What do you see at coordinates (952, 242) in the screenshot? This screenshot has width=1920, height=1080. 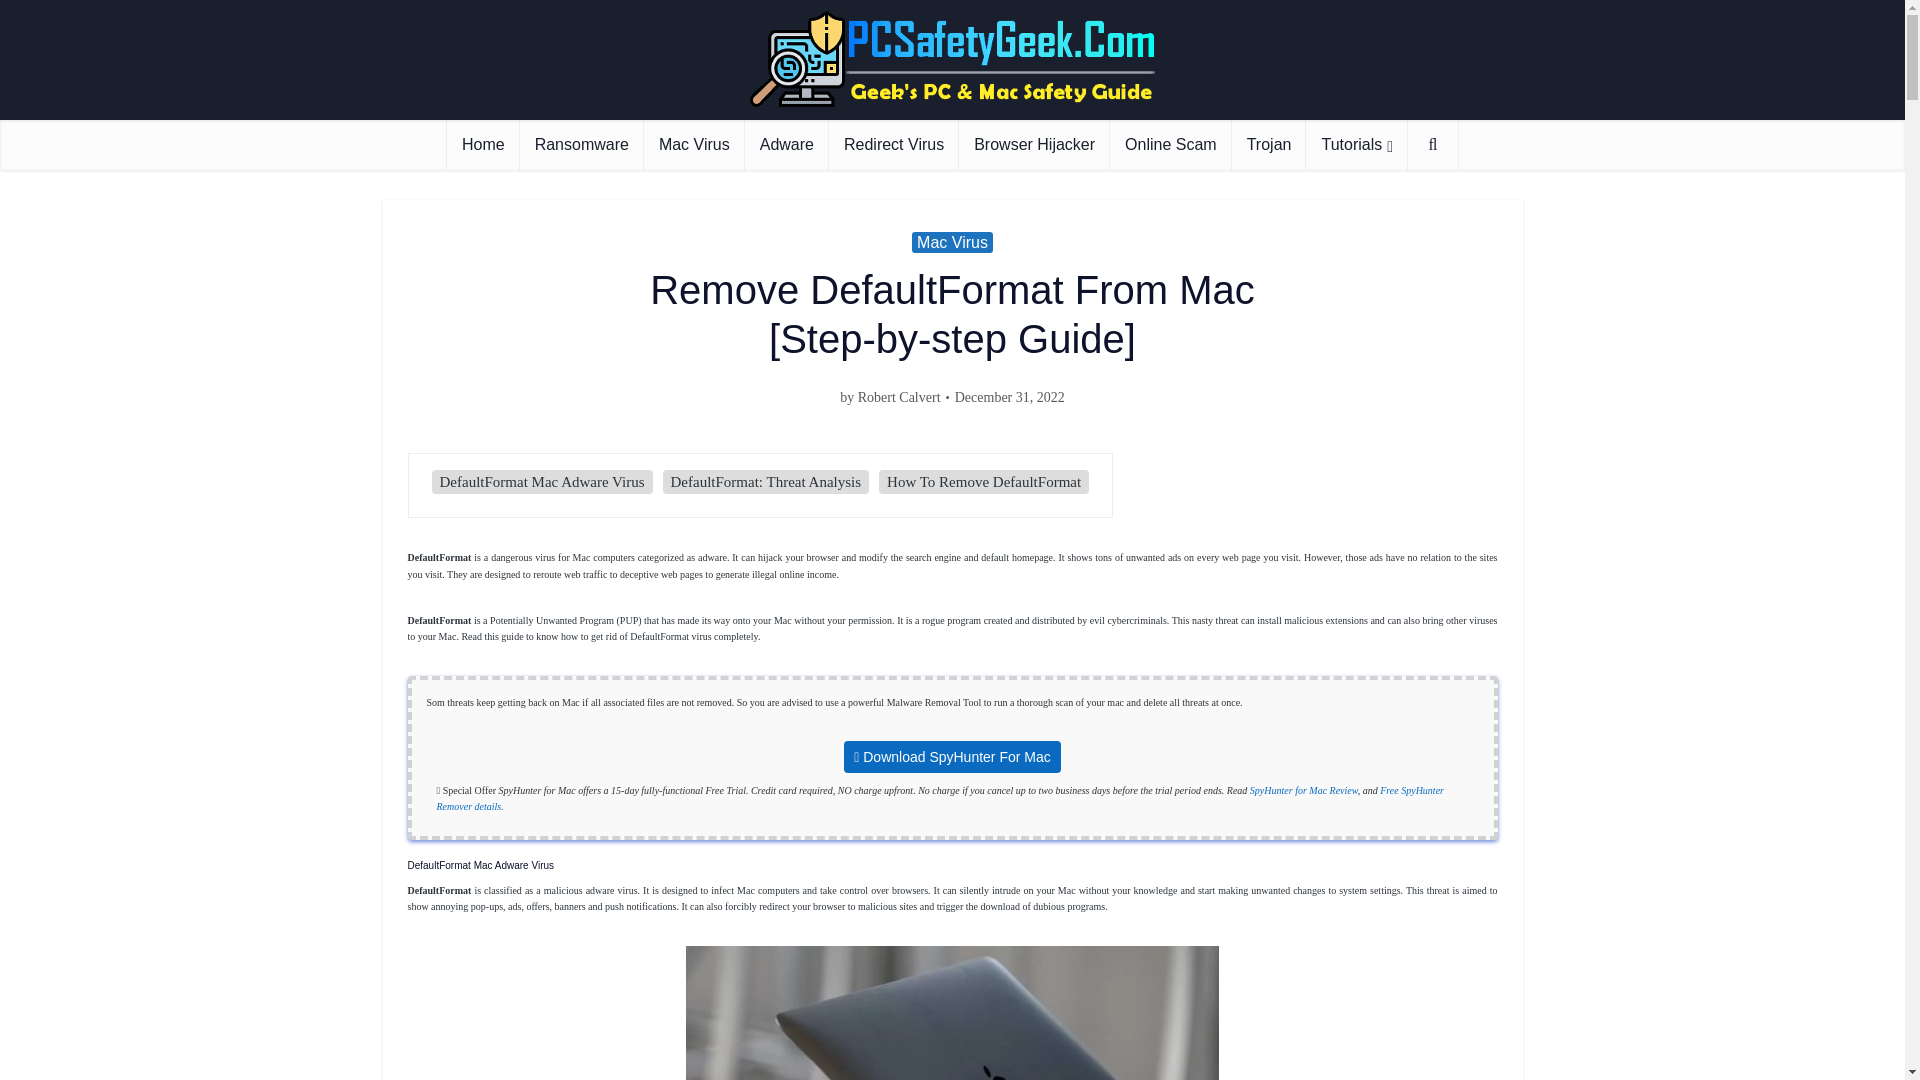 I see `Mac Virus` at bounding box center [952, 242].